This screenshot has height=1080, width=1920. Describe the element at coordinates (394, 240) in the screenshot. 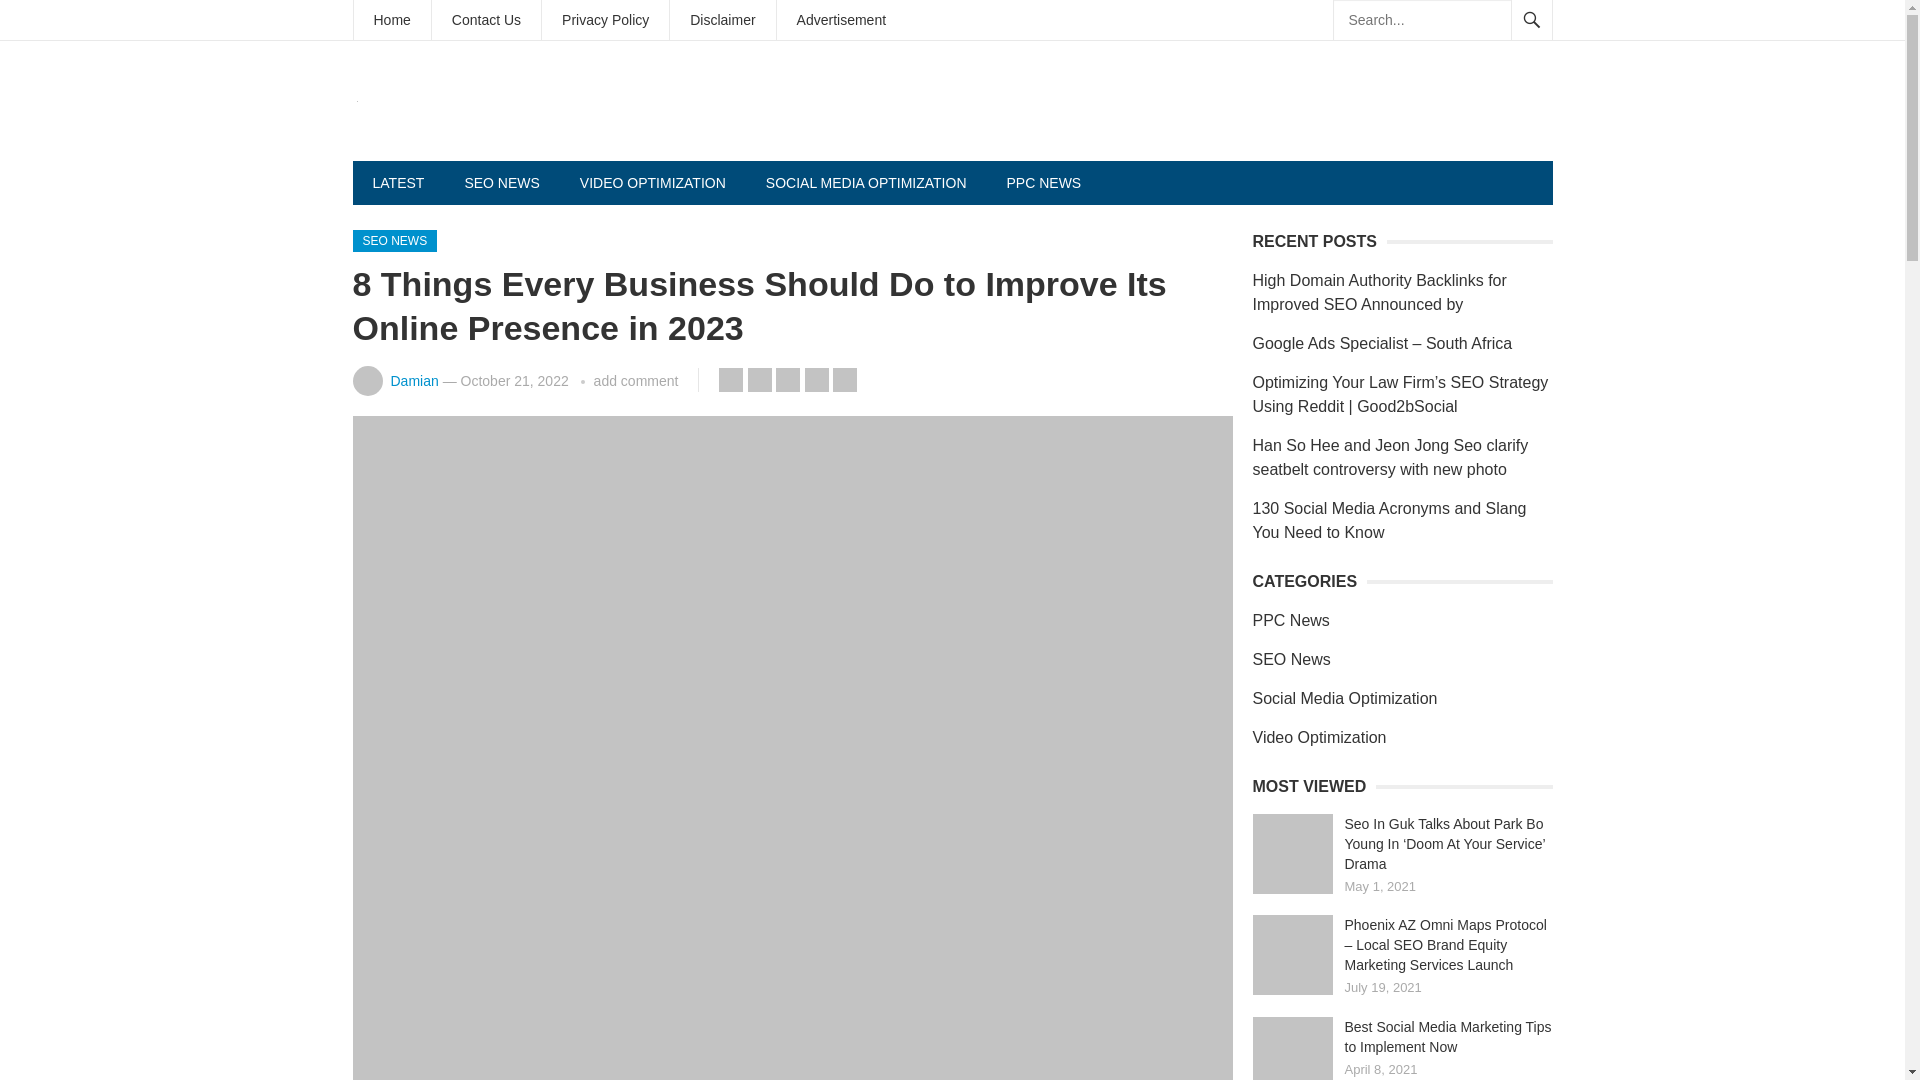

I see `View all posts in SEO News` at that location.